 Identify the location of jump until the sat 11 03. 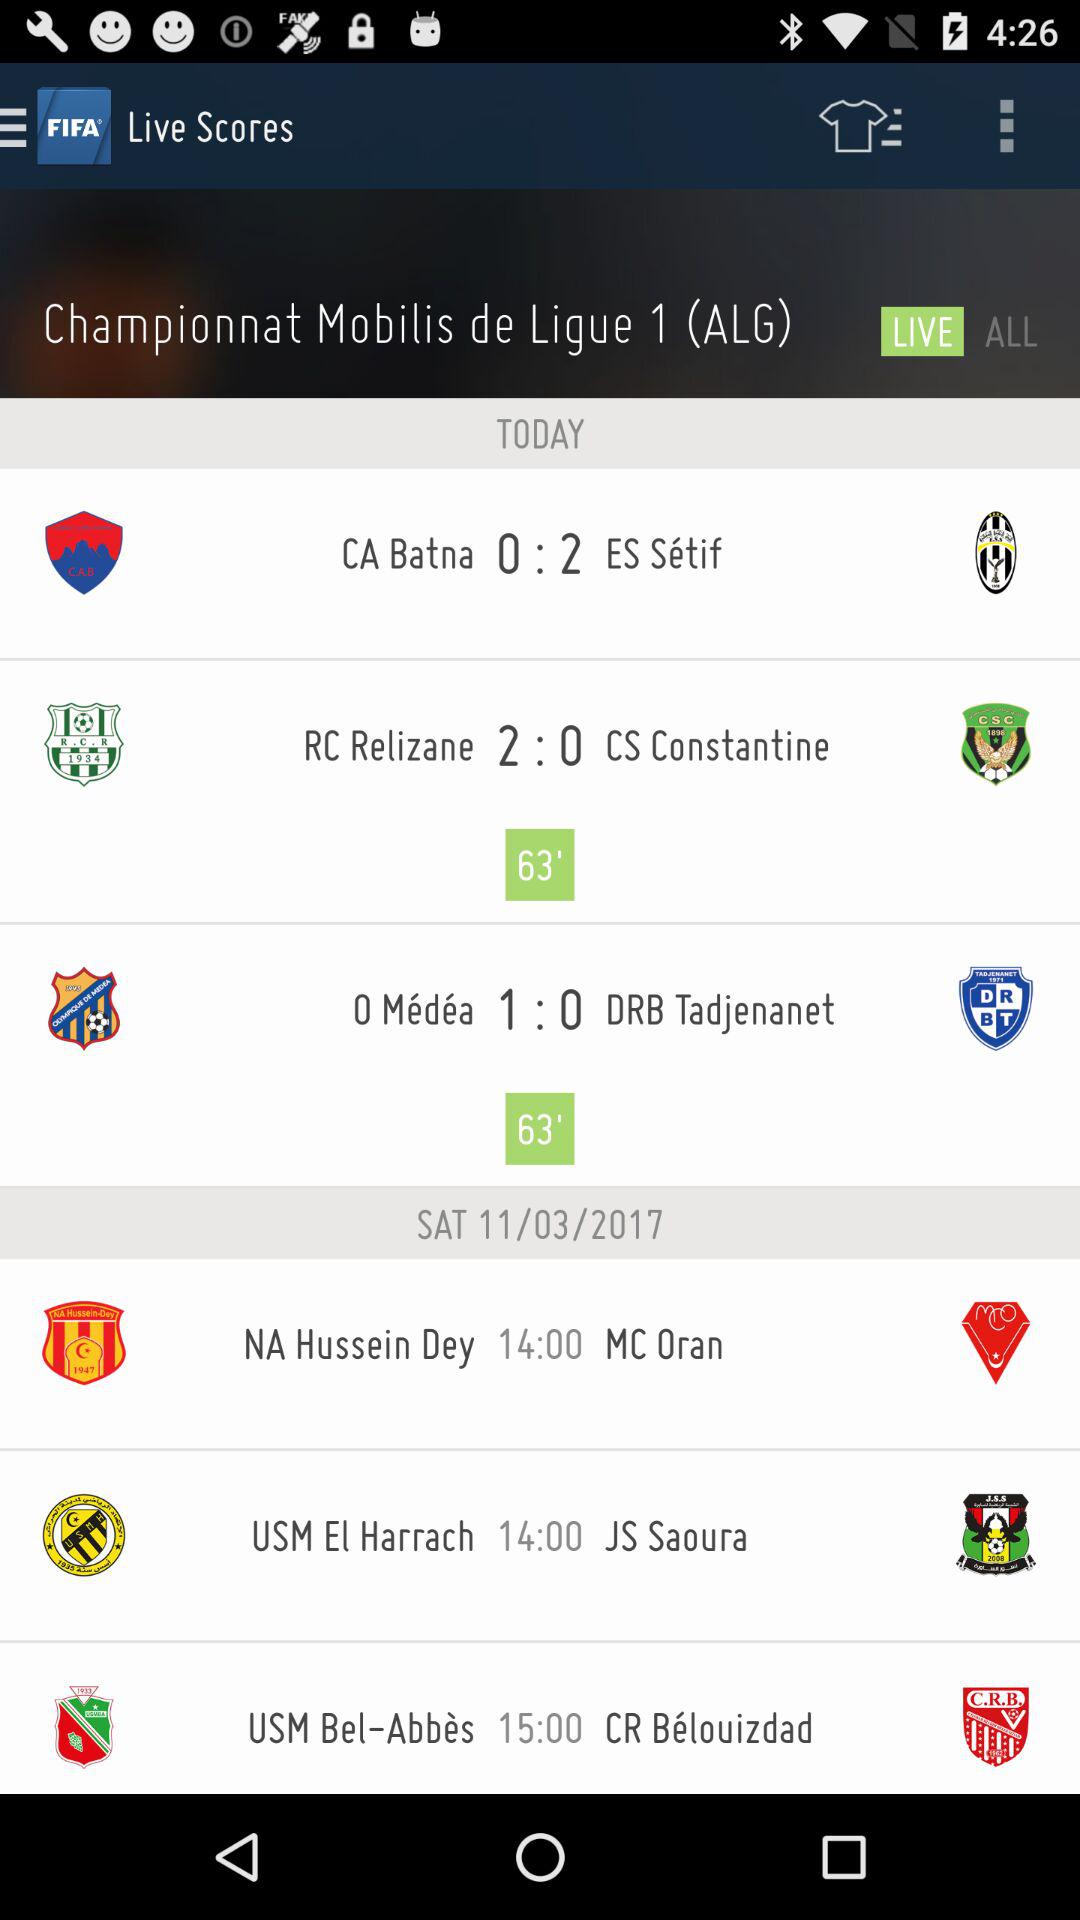
(540, 1224).